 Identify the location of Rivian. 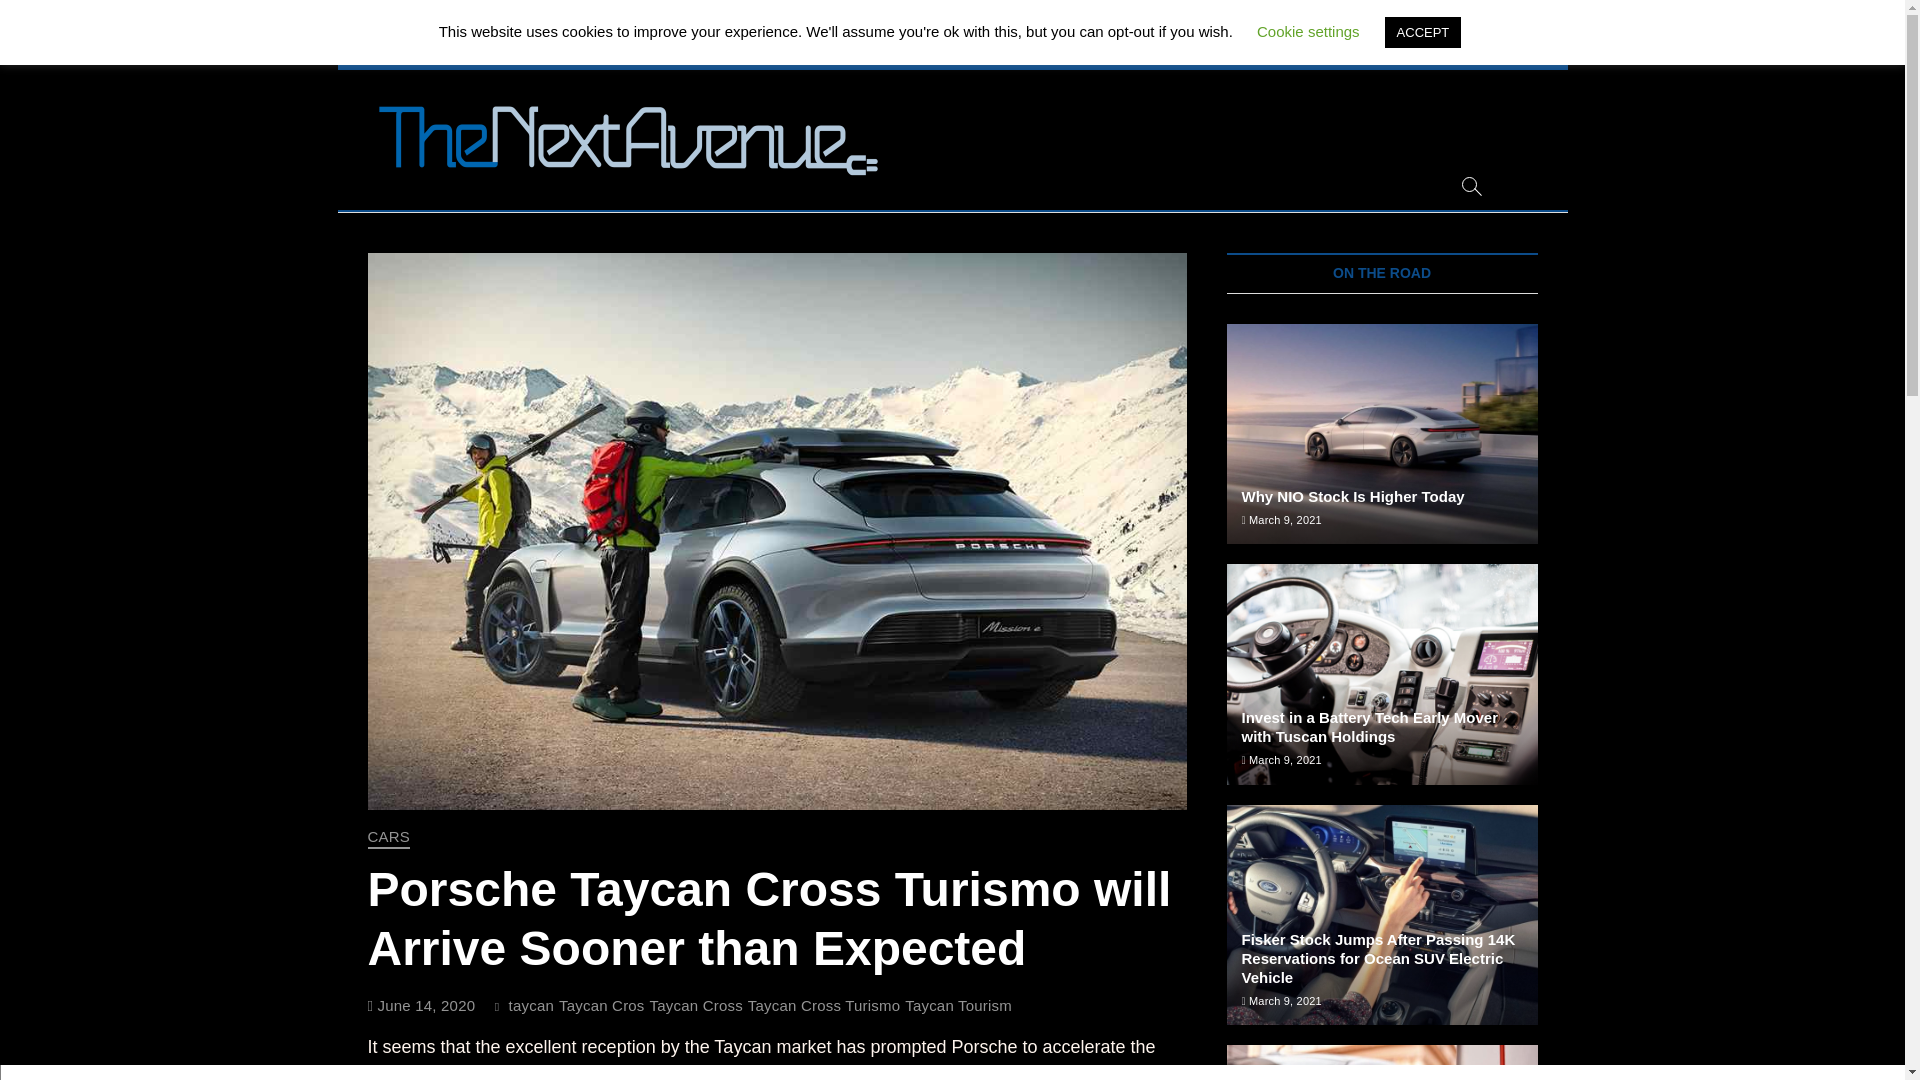
(790, 50).